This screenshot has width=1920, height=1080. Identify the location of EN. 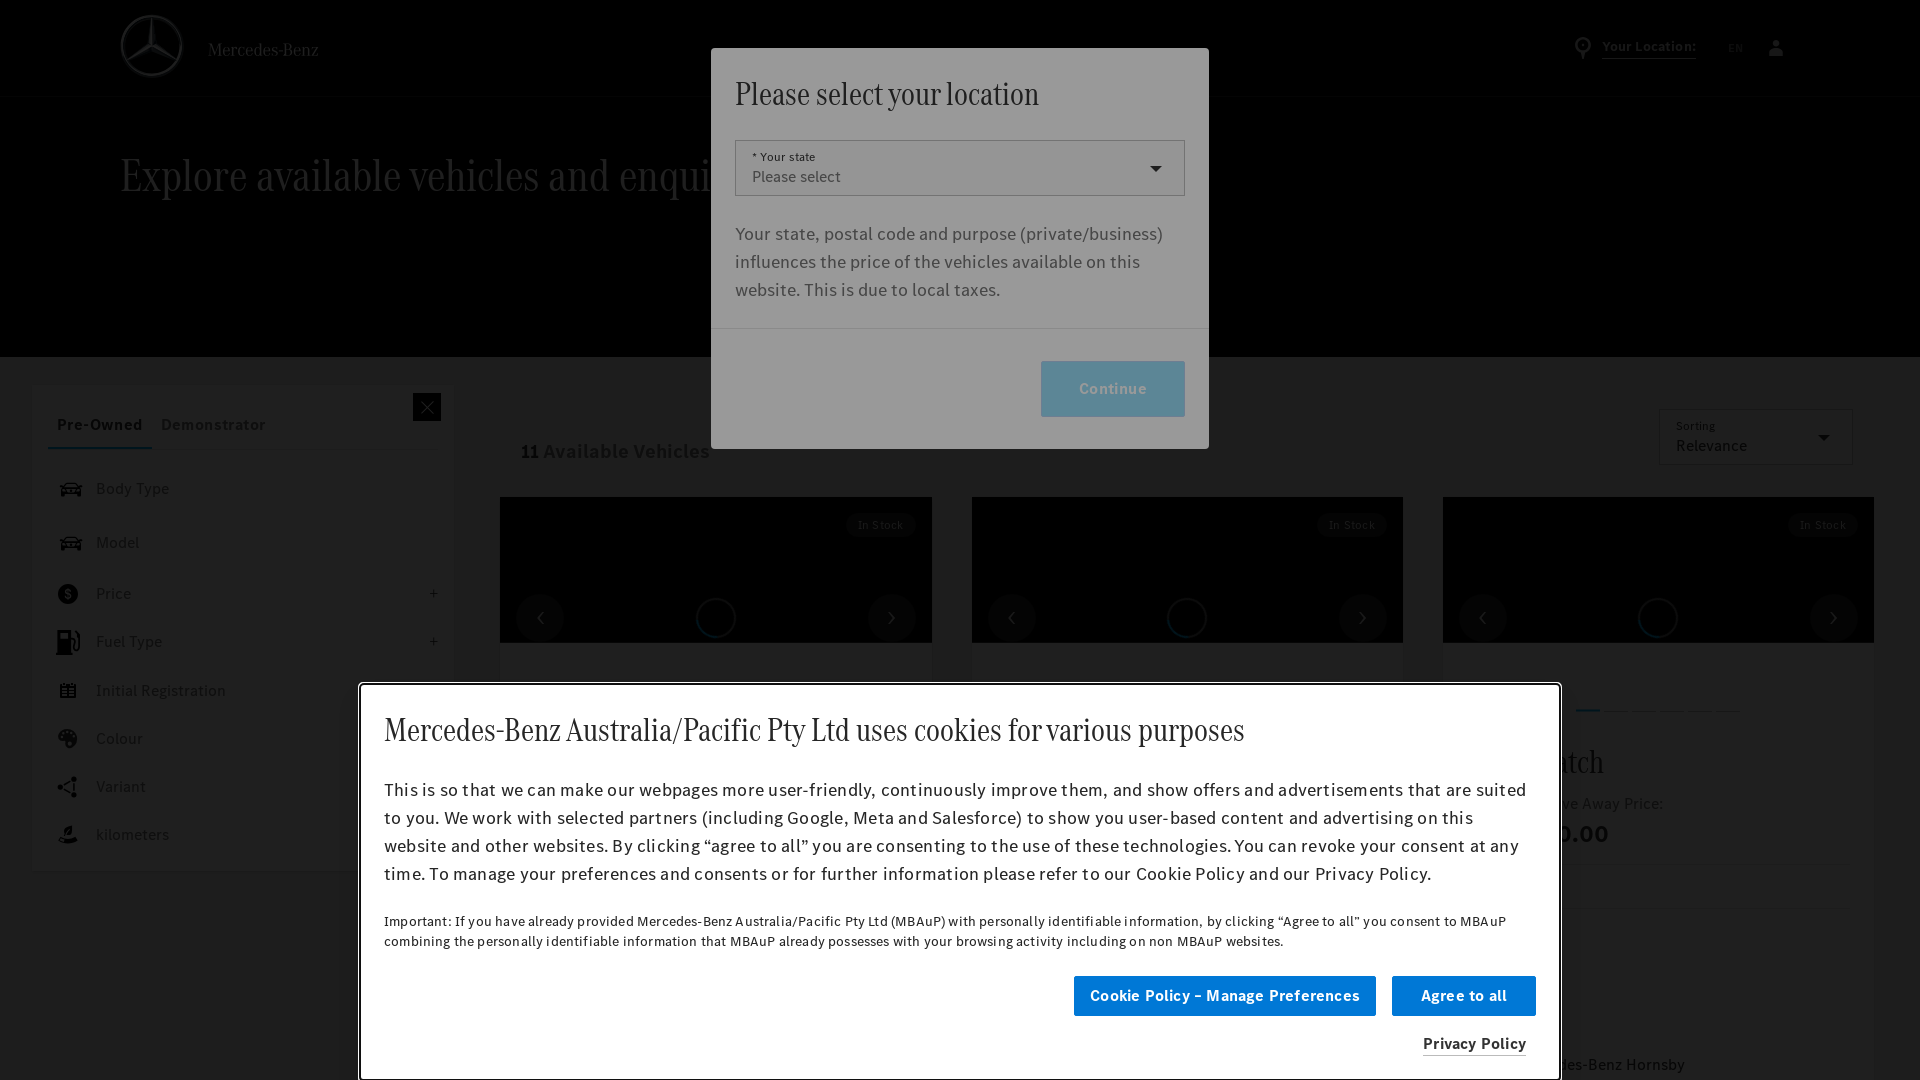
(1736, 48).